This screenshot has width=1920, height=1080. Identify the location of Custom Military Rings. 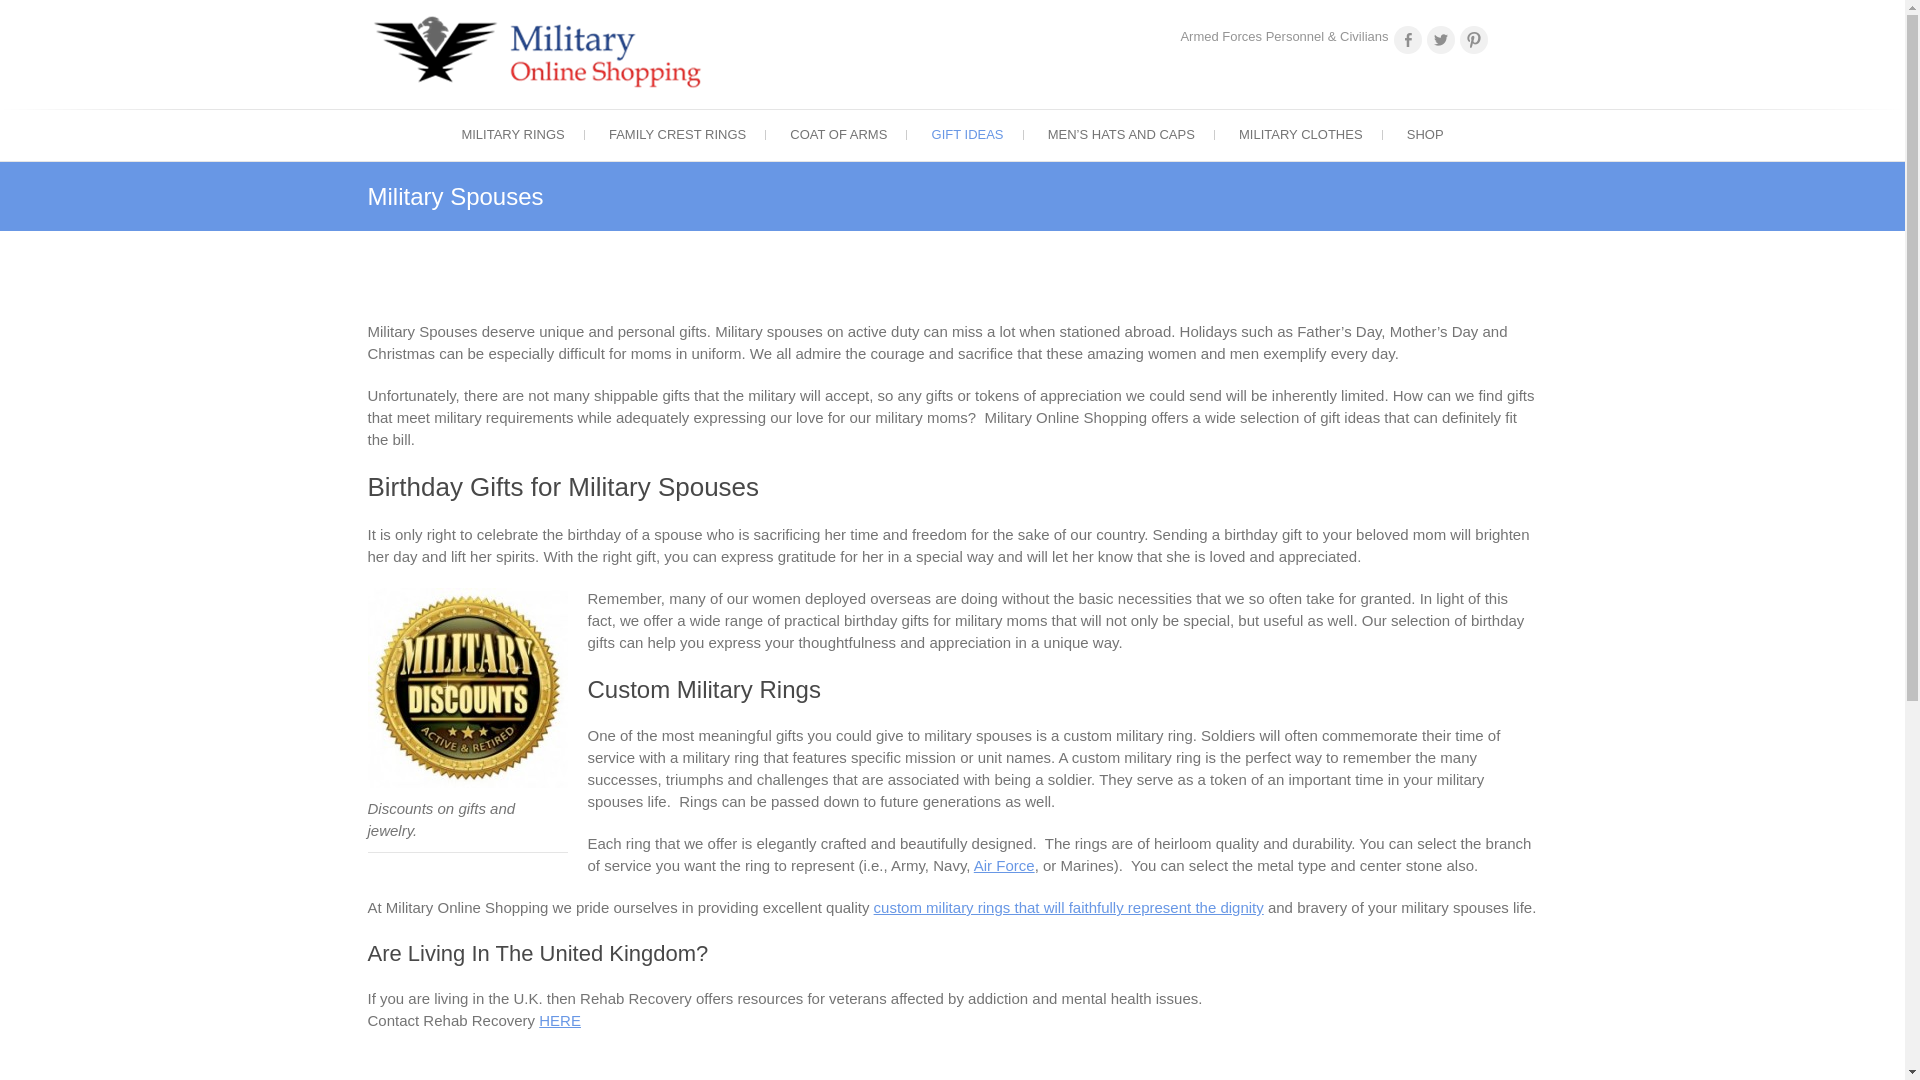
(1068, 906).